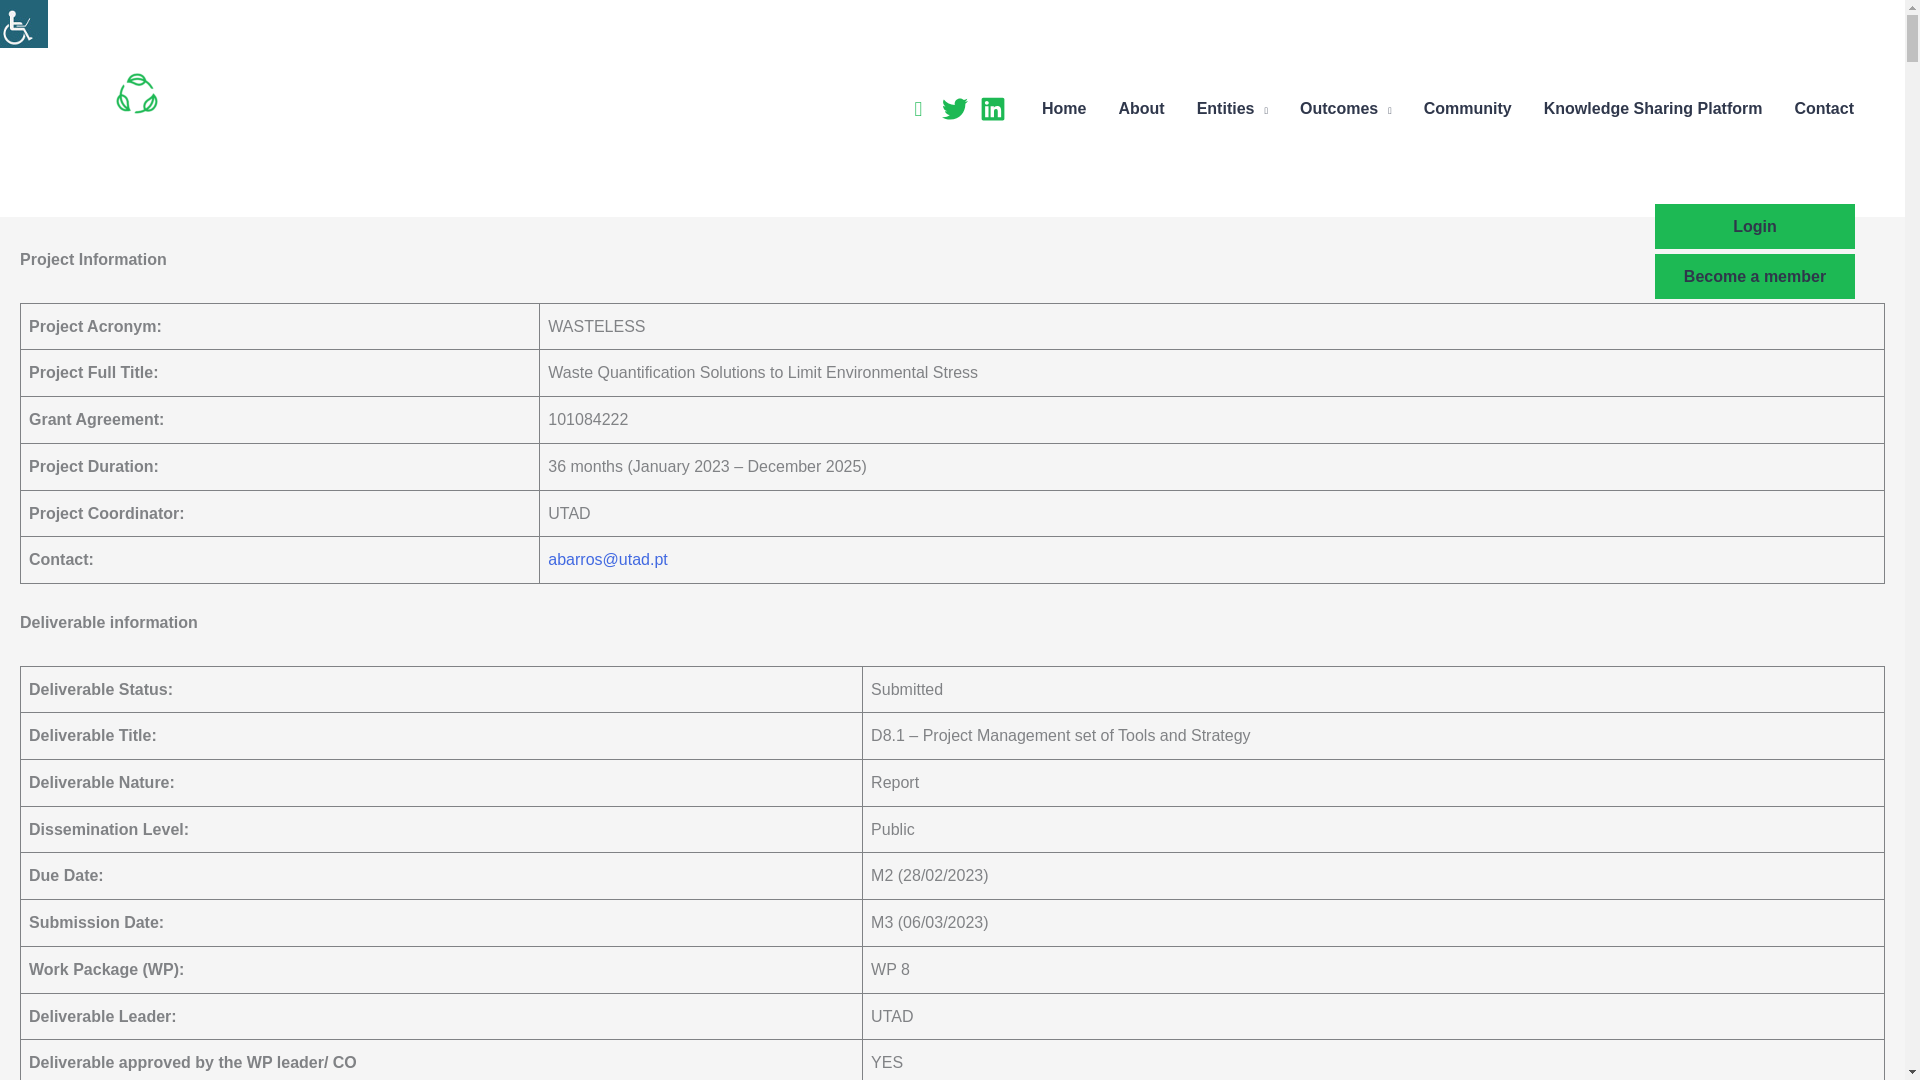  I want to click on Accessibility Helper sidebar, so click(24, 24).